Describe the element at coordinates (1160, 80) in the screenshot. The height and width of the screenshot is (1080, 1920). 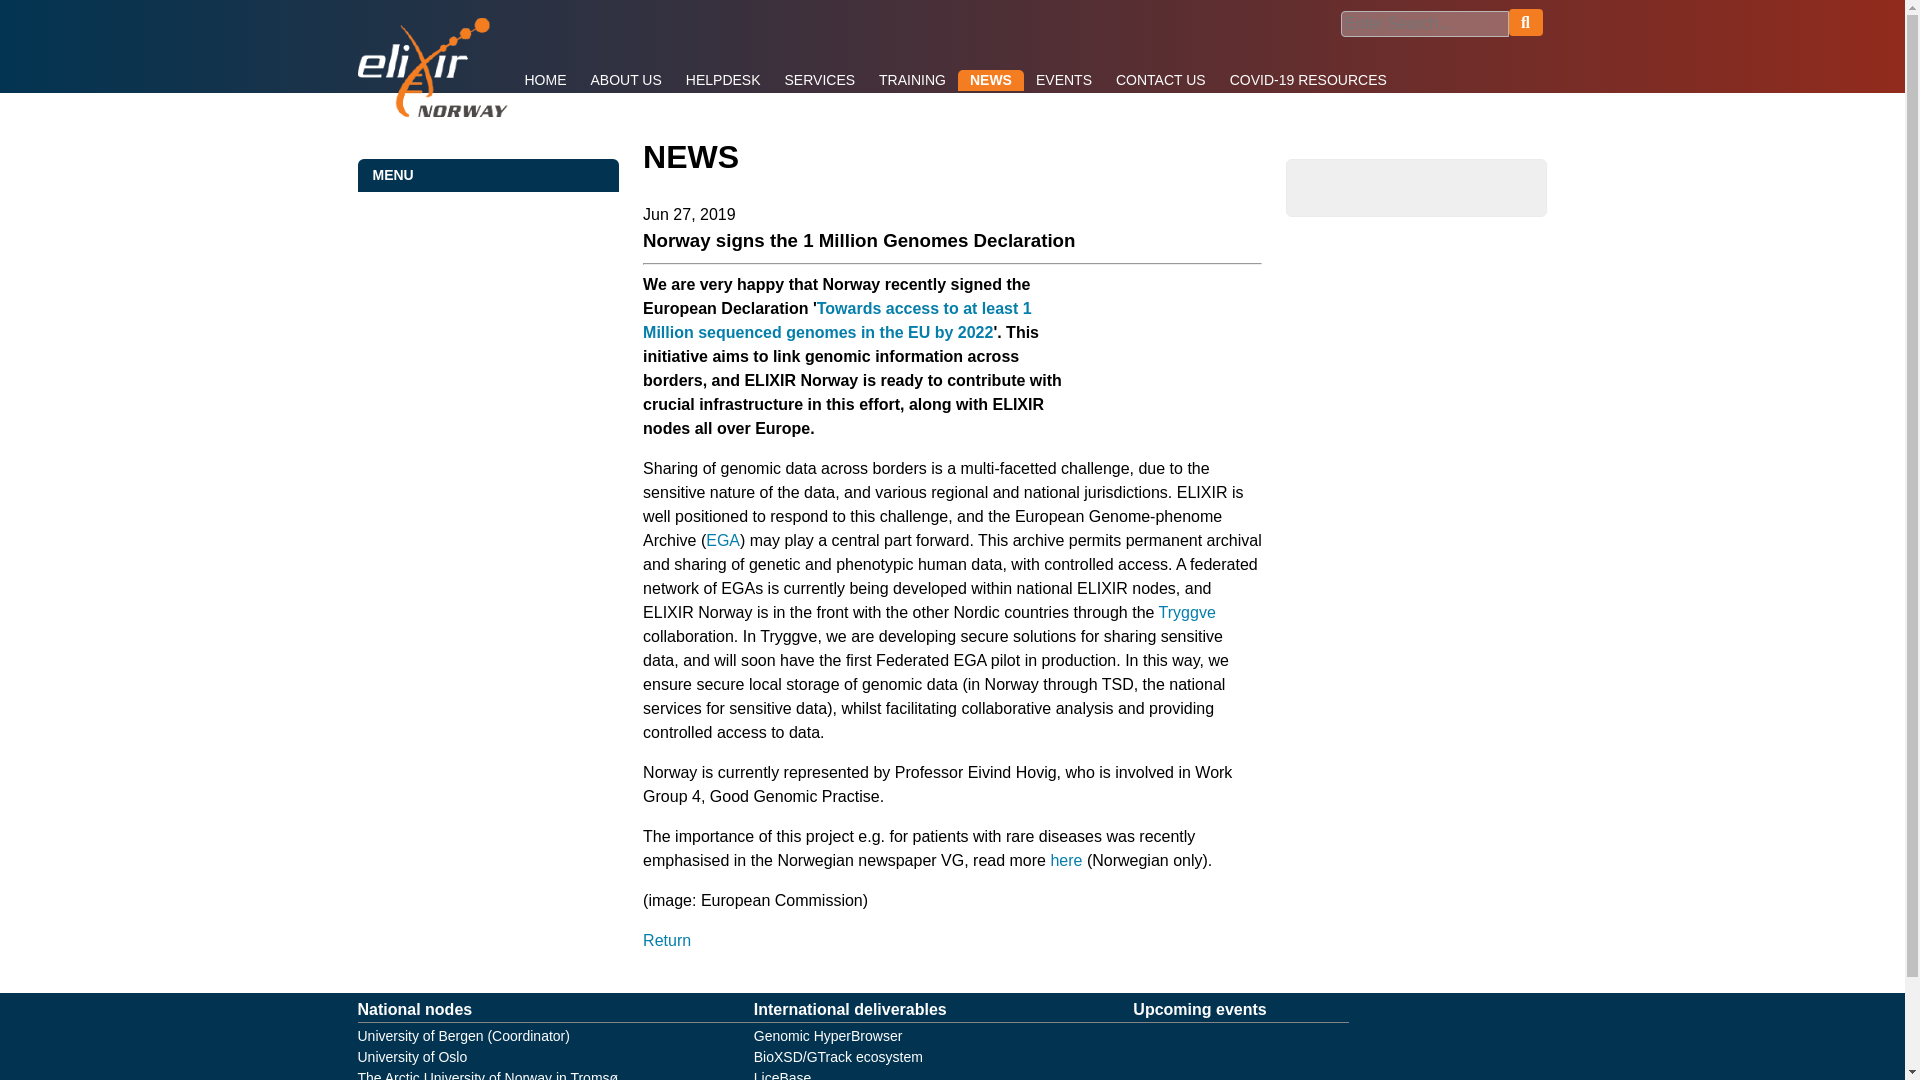
I see `CONTACT US` at that location.